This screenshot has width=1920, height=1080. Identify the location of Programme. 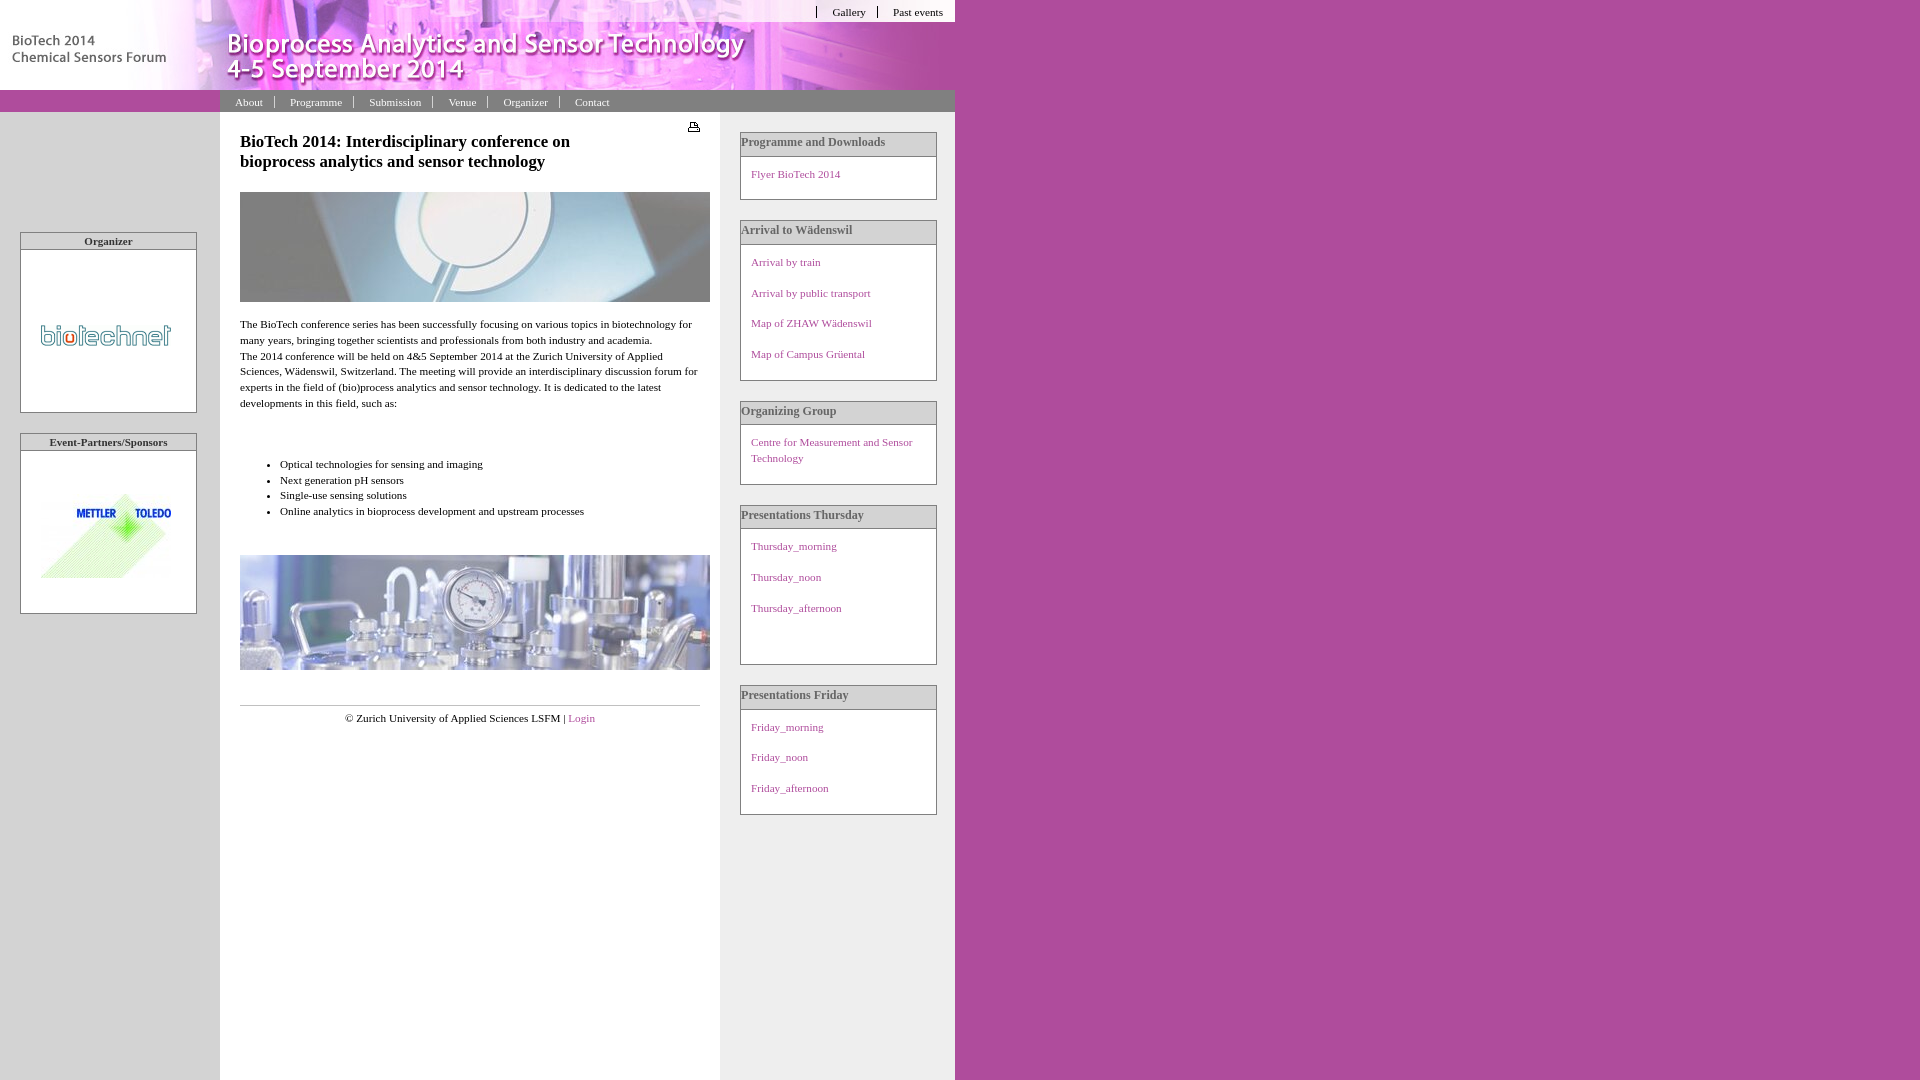
(312, 102).